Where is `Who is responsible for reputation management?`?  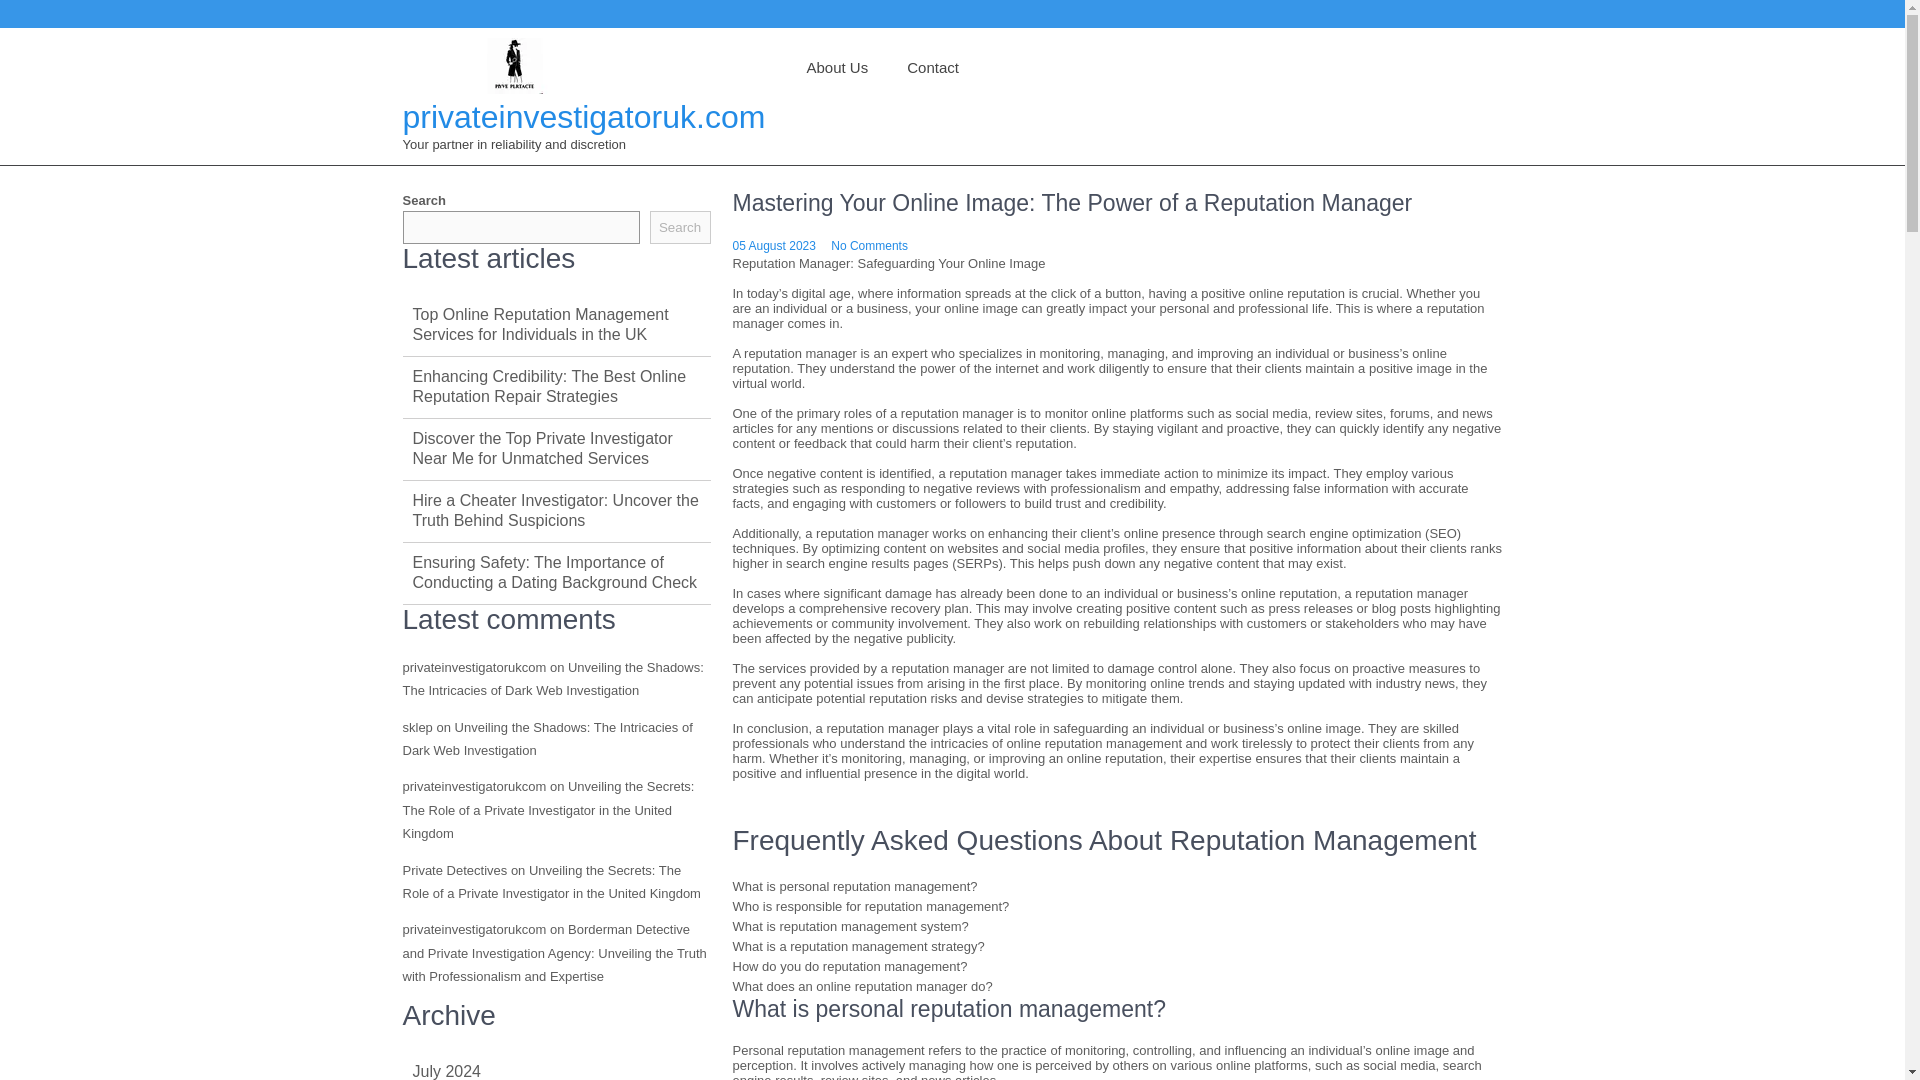 Who is responsible for reputation management? is located at coordinates (870, 906).